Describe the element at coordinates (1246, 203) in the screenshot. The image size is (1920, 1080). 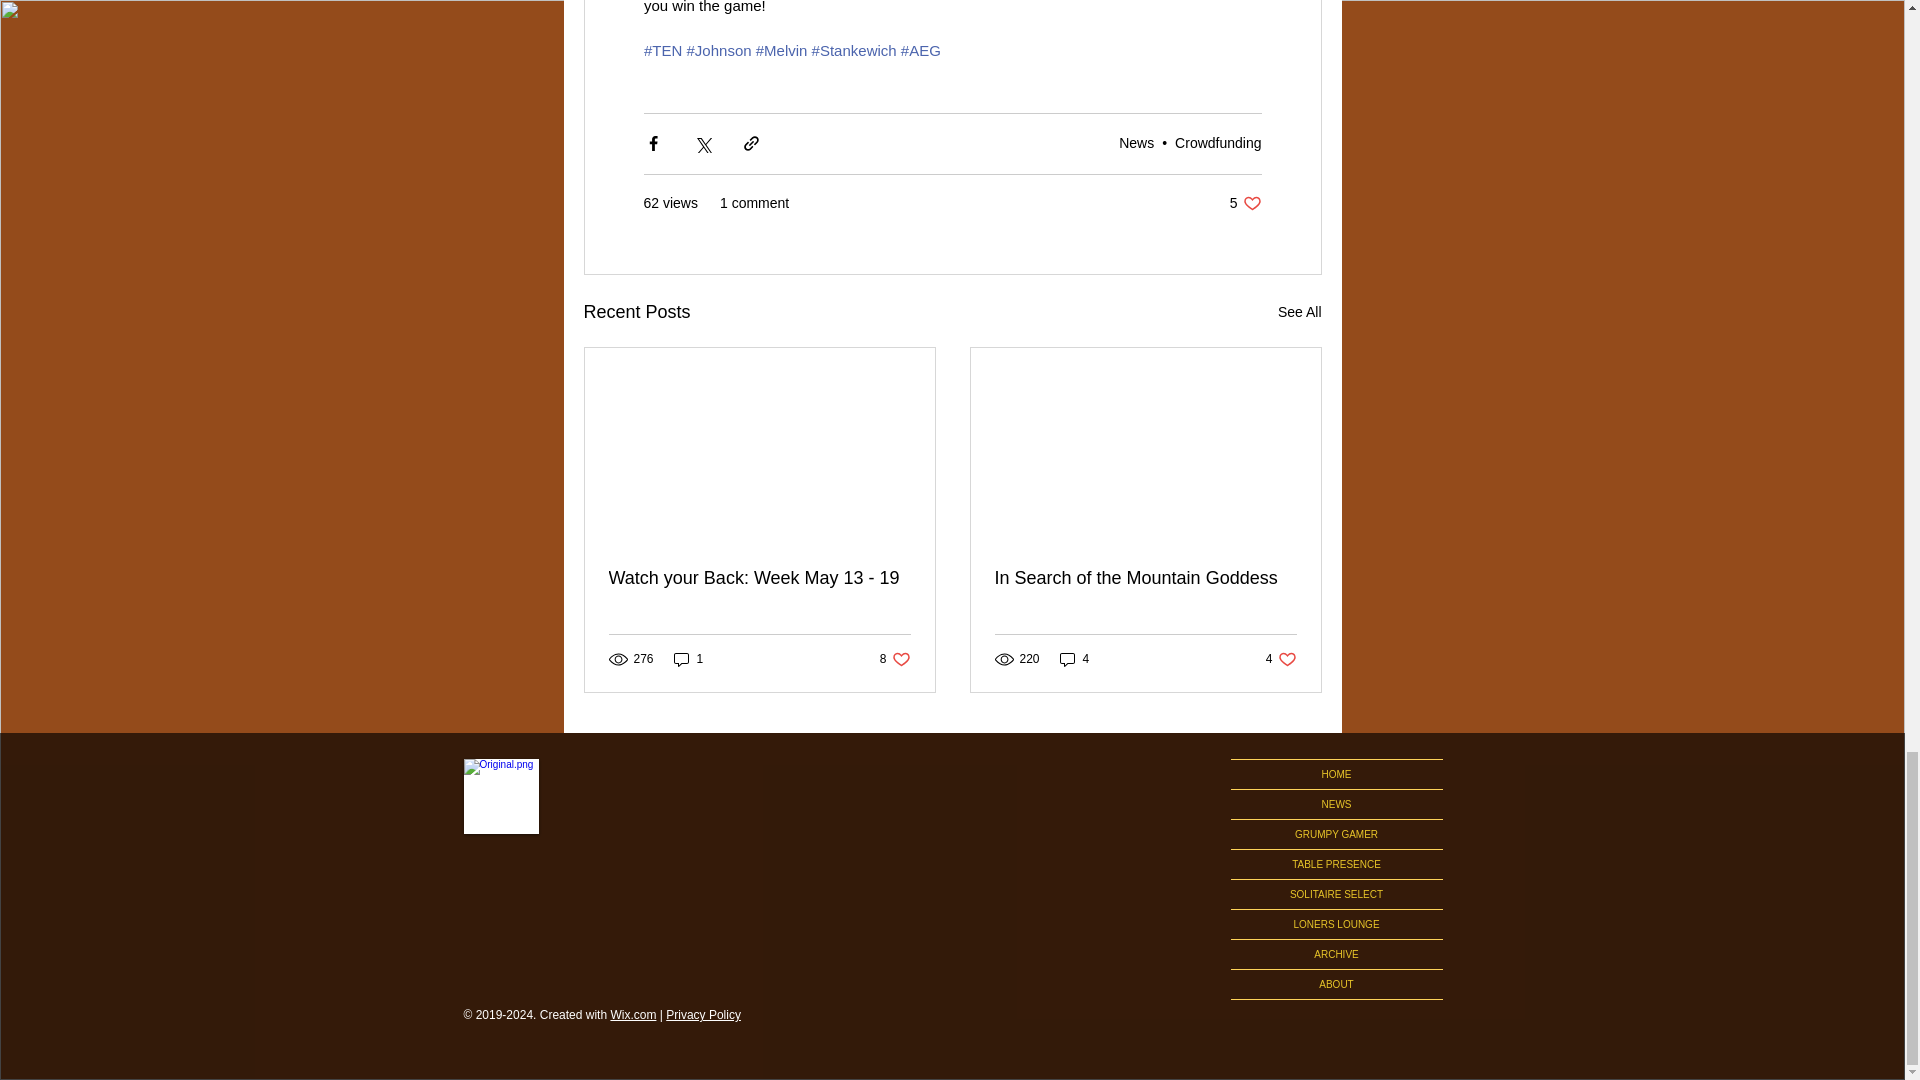
I see `Solitaire Times - solo board game news` at that location.